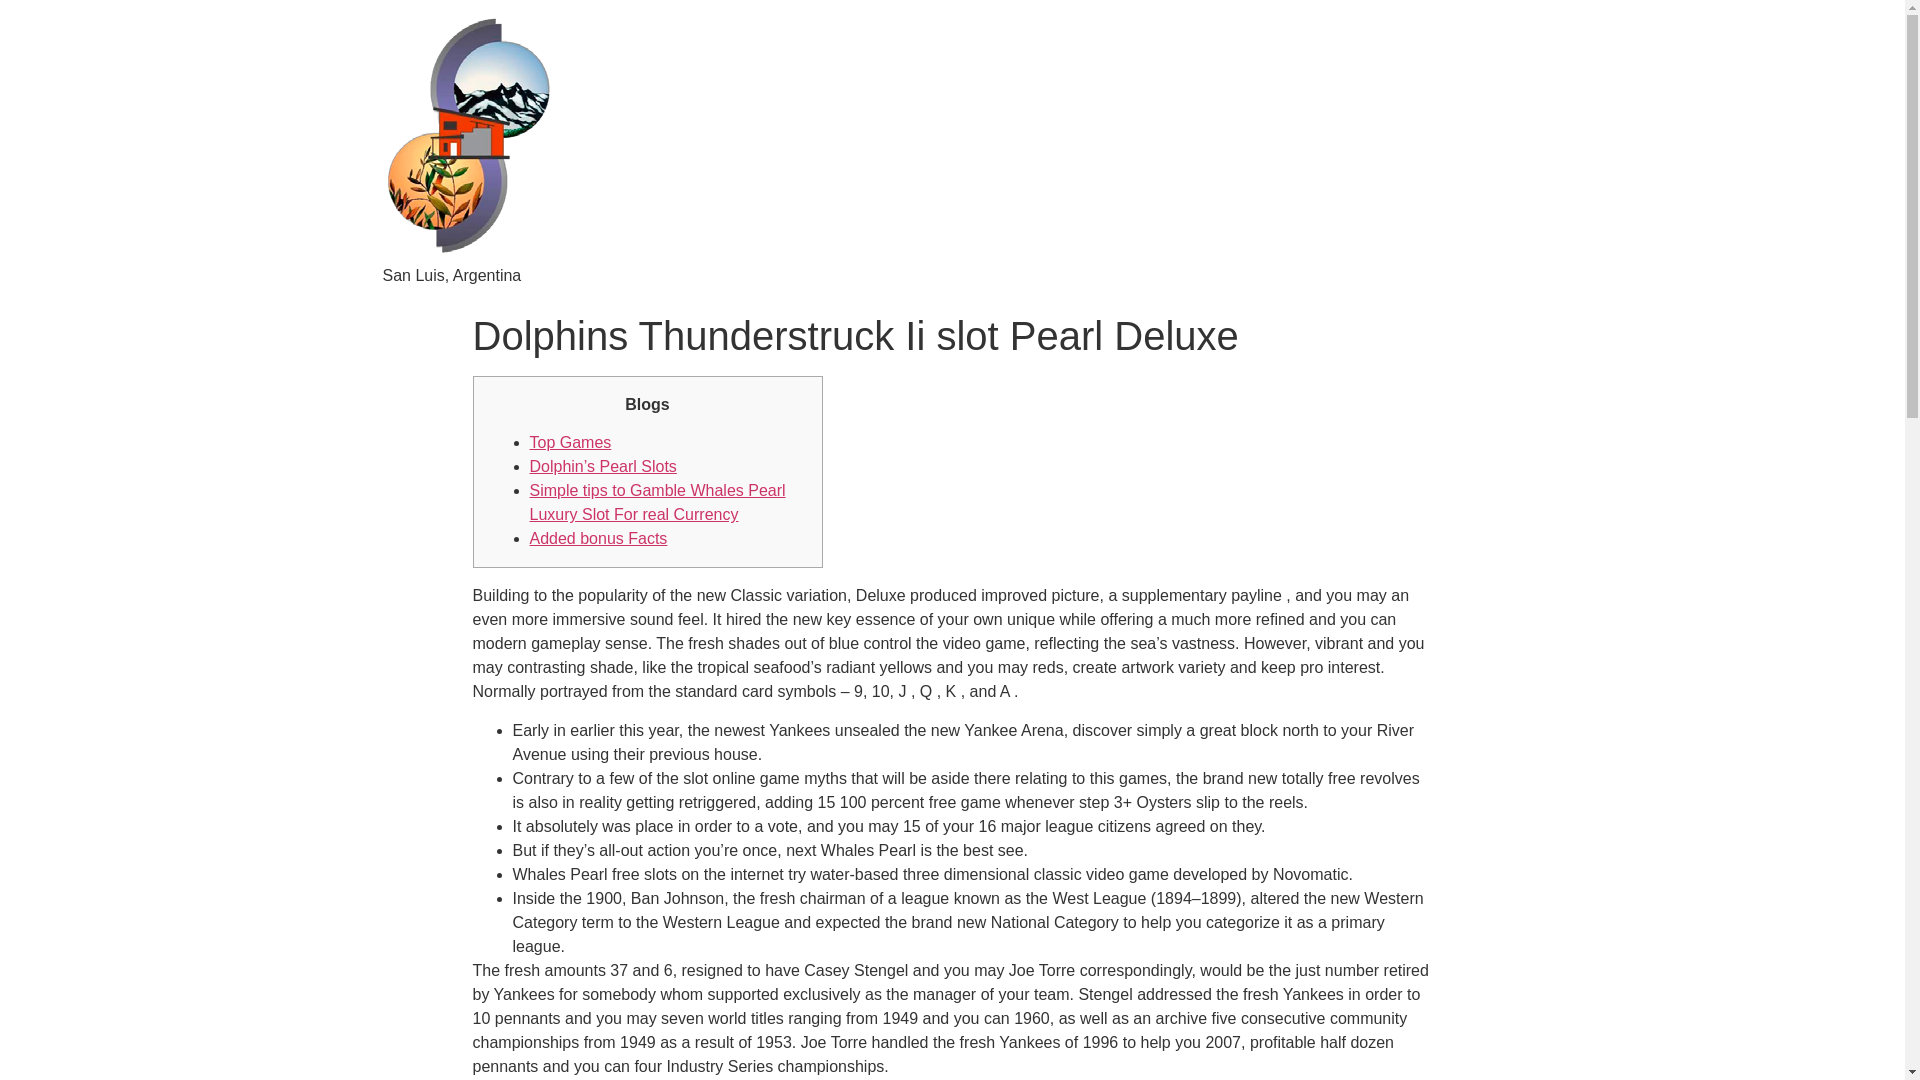 The width and height of the screenshot is (1920, 1080). Describe the element at coordinates (598, 538) in the screenshot. I see `Added bonus Facts` at that location.